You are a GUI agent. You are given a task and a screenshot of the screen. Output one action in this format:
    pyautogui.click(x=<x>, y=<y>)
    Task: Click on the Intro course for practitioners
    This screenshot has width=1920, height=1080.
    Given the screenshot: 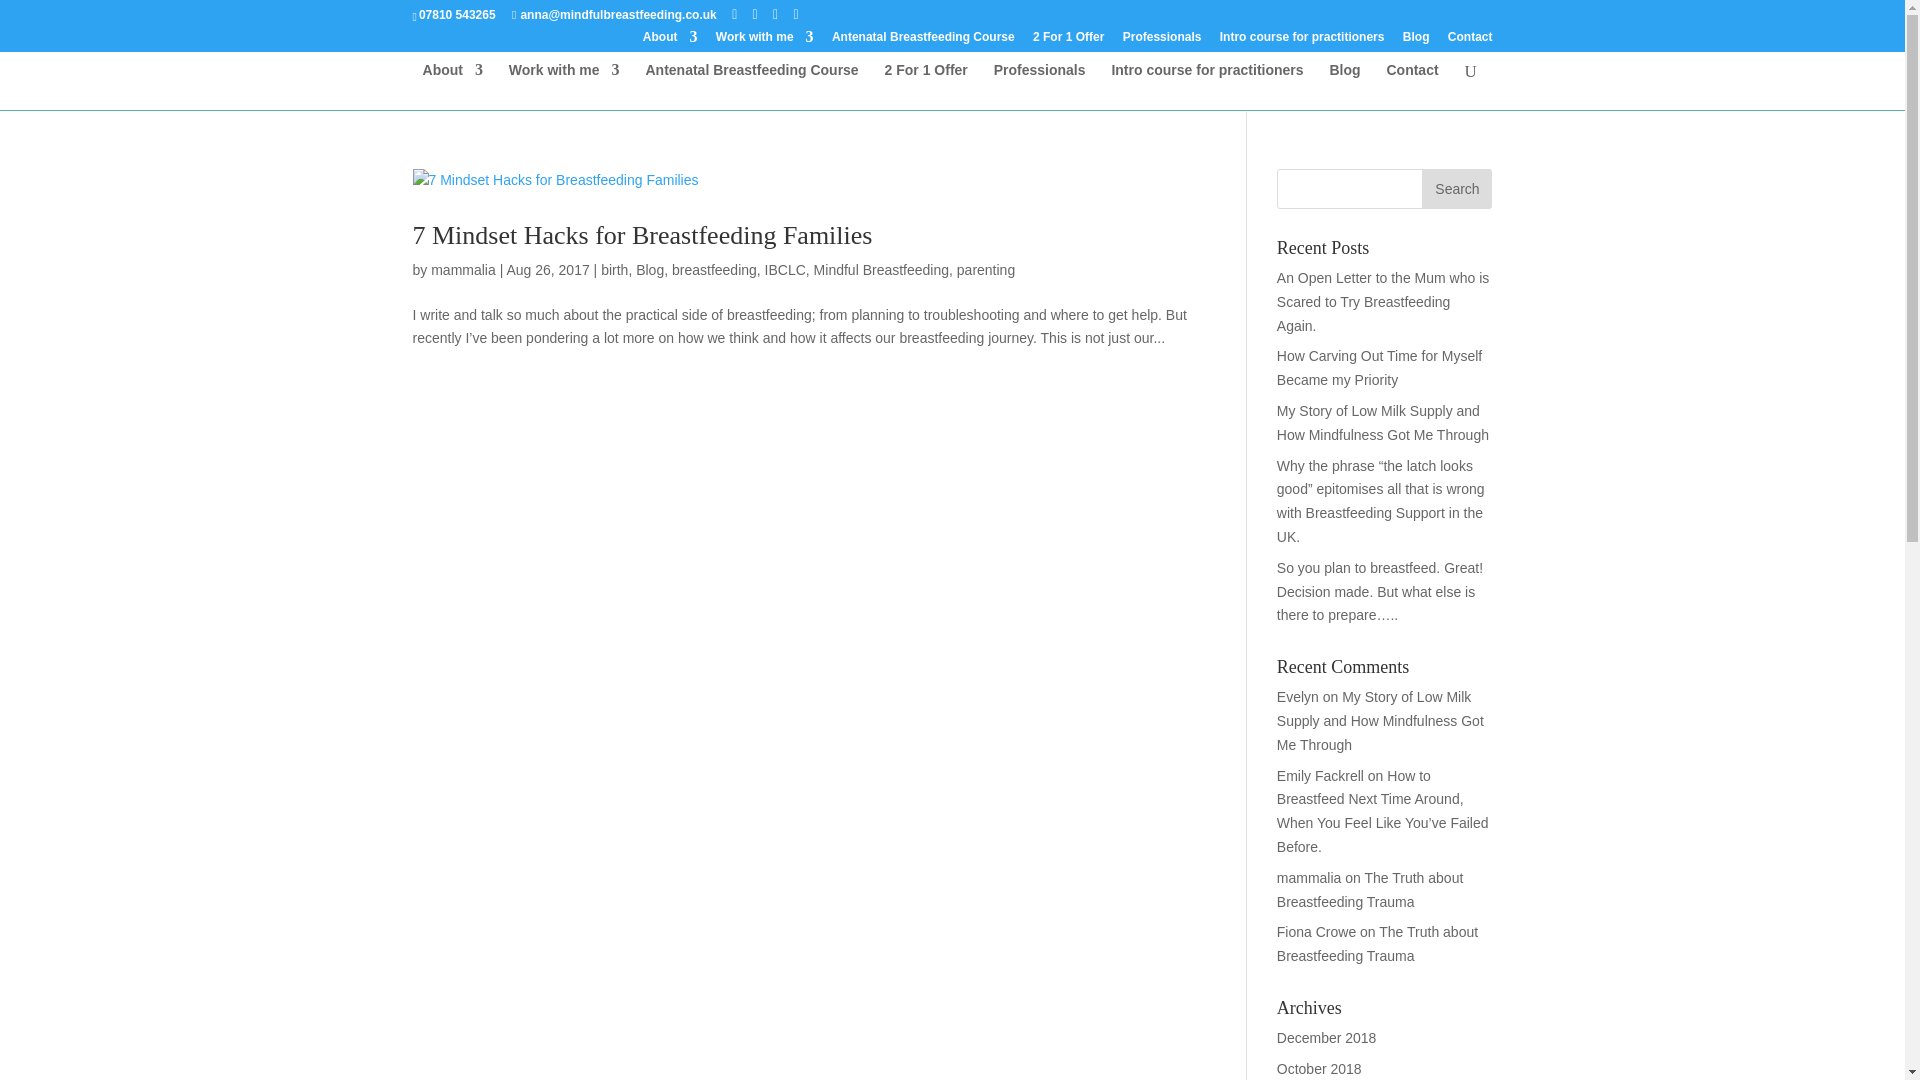 What is the action you would take?
    pyautogui.click(x=1302, y=41)
    